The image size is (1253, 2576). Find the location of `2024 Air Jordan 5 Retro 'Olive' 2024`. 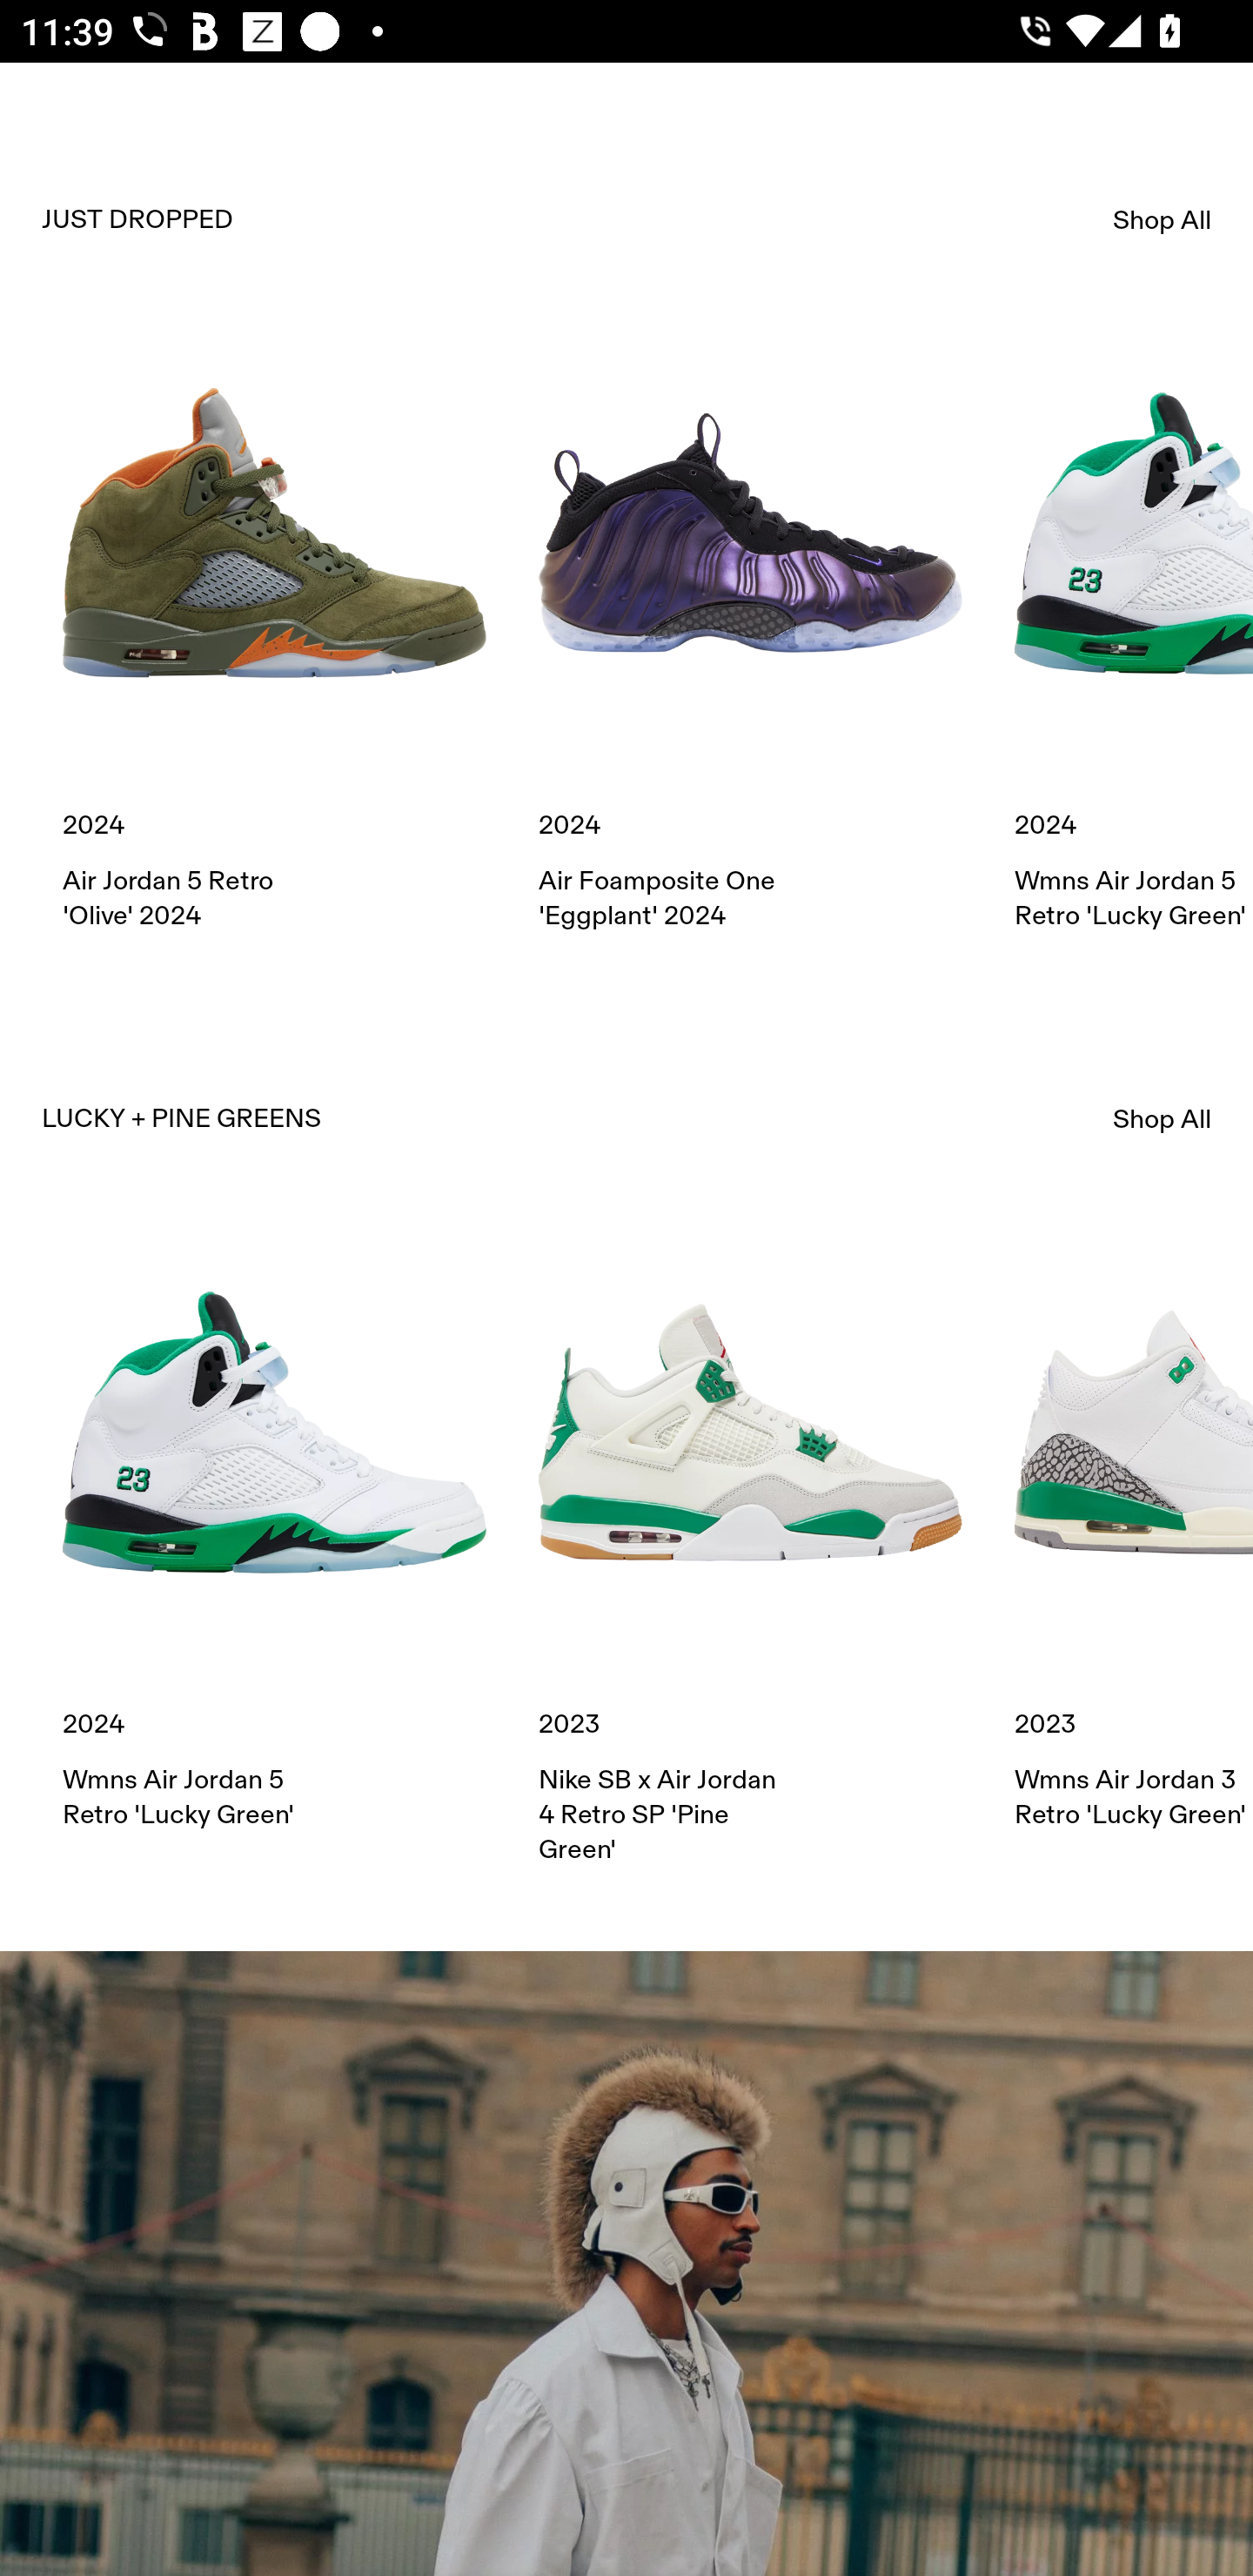

2024 Air Jordan 5 Retro 'Olive' 2024 is located at coordinates (274, 627).